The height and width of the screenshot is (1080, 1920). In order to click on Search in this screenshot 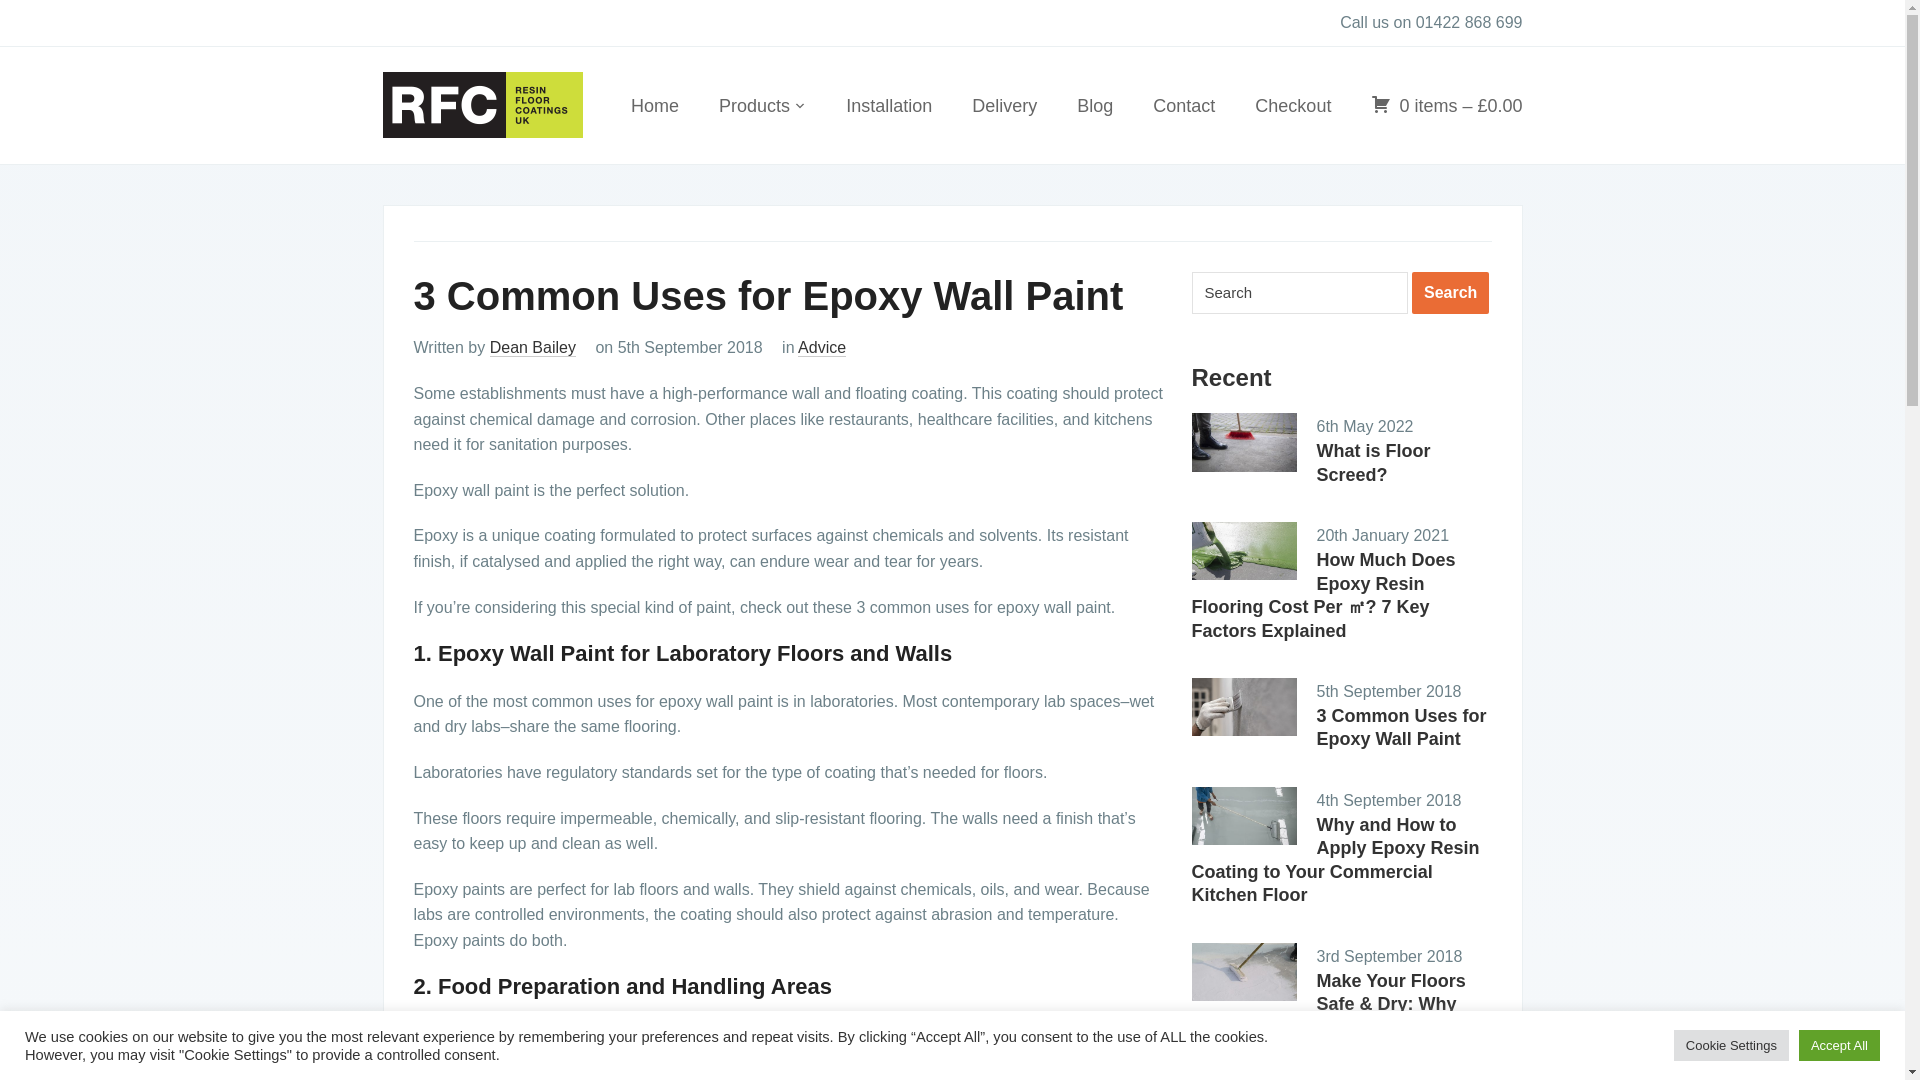, I will do `click(1450, 293)`.